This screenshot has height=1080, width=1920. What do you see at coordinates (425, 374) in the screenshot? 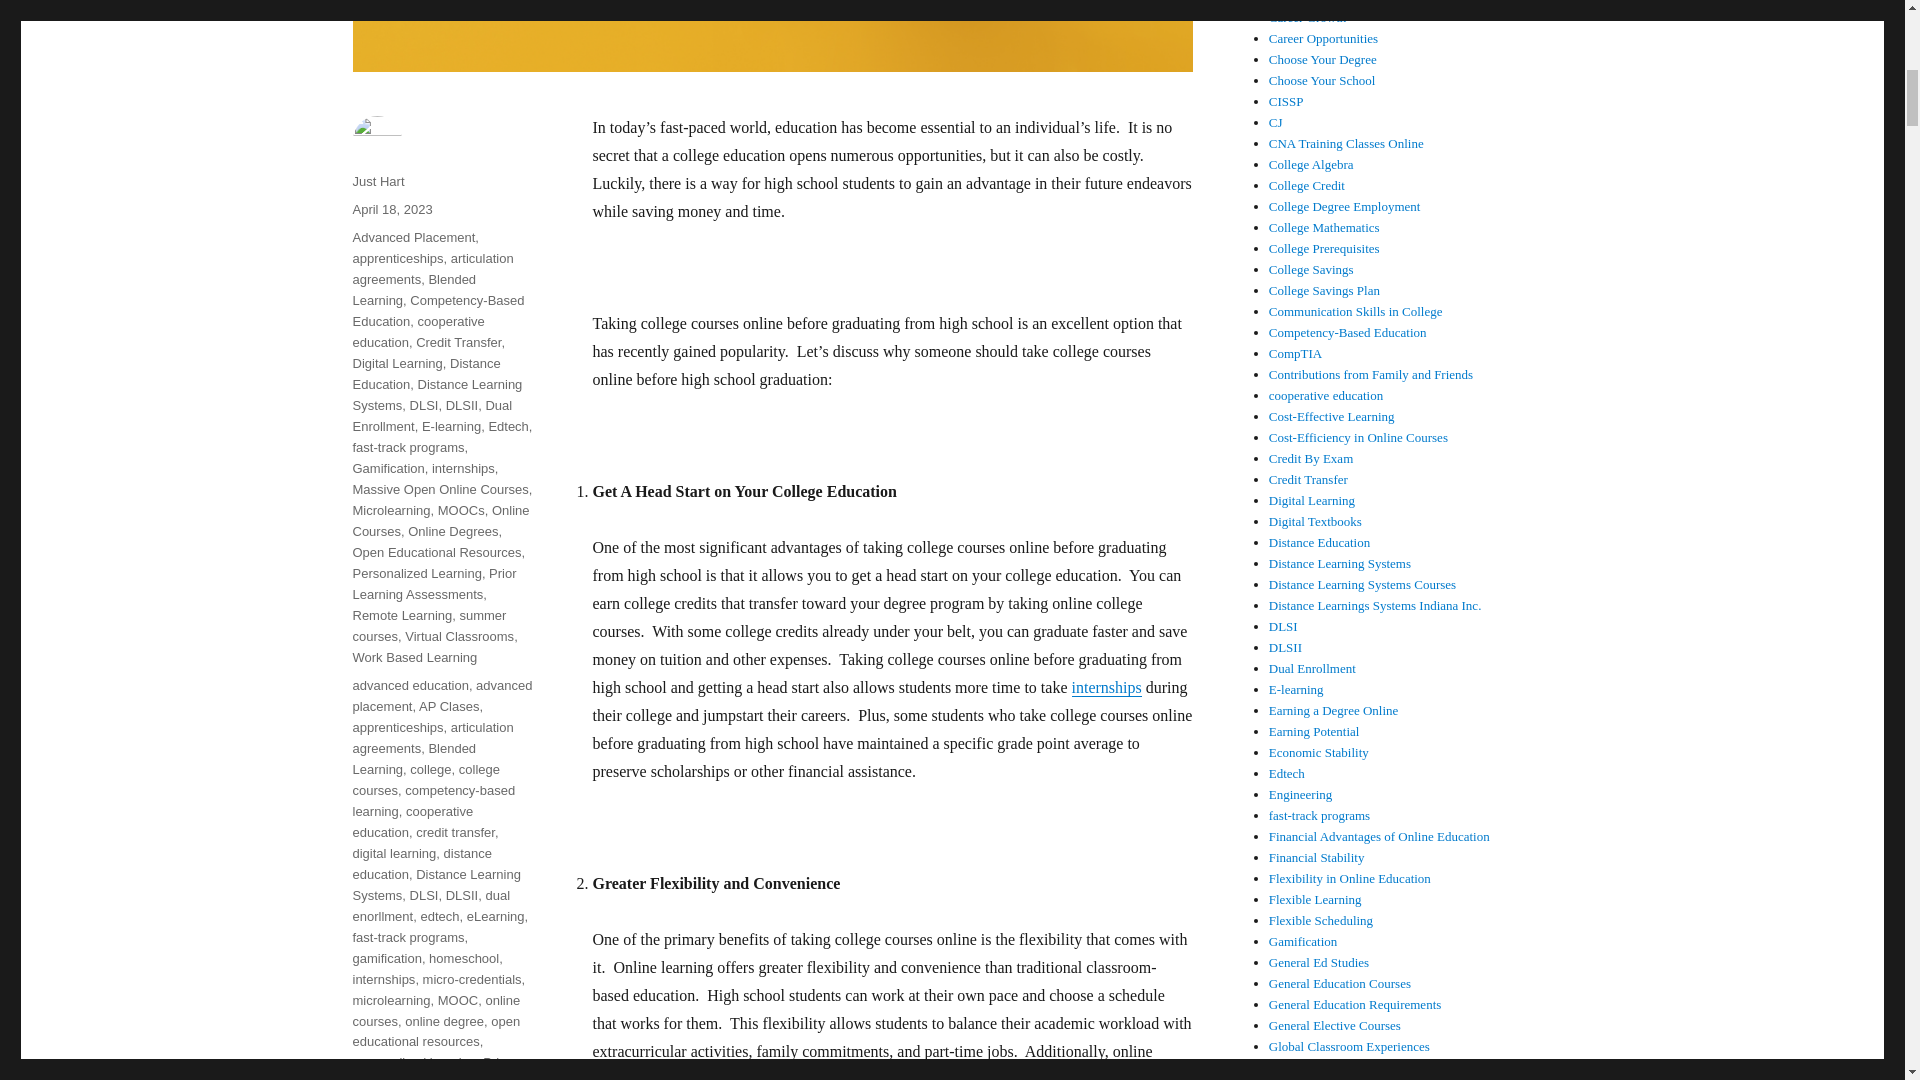
I see `Distance Education` at bounding box center [425, 374].